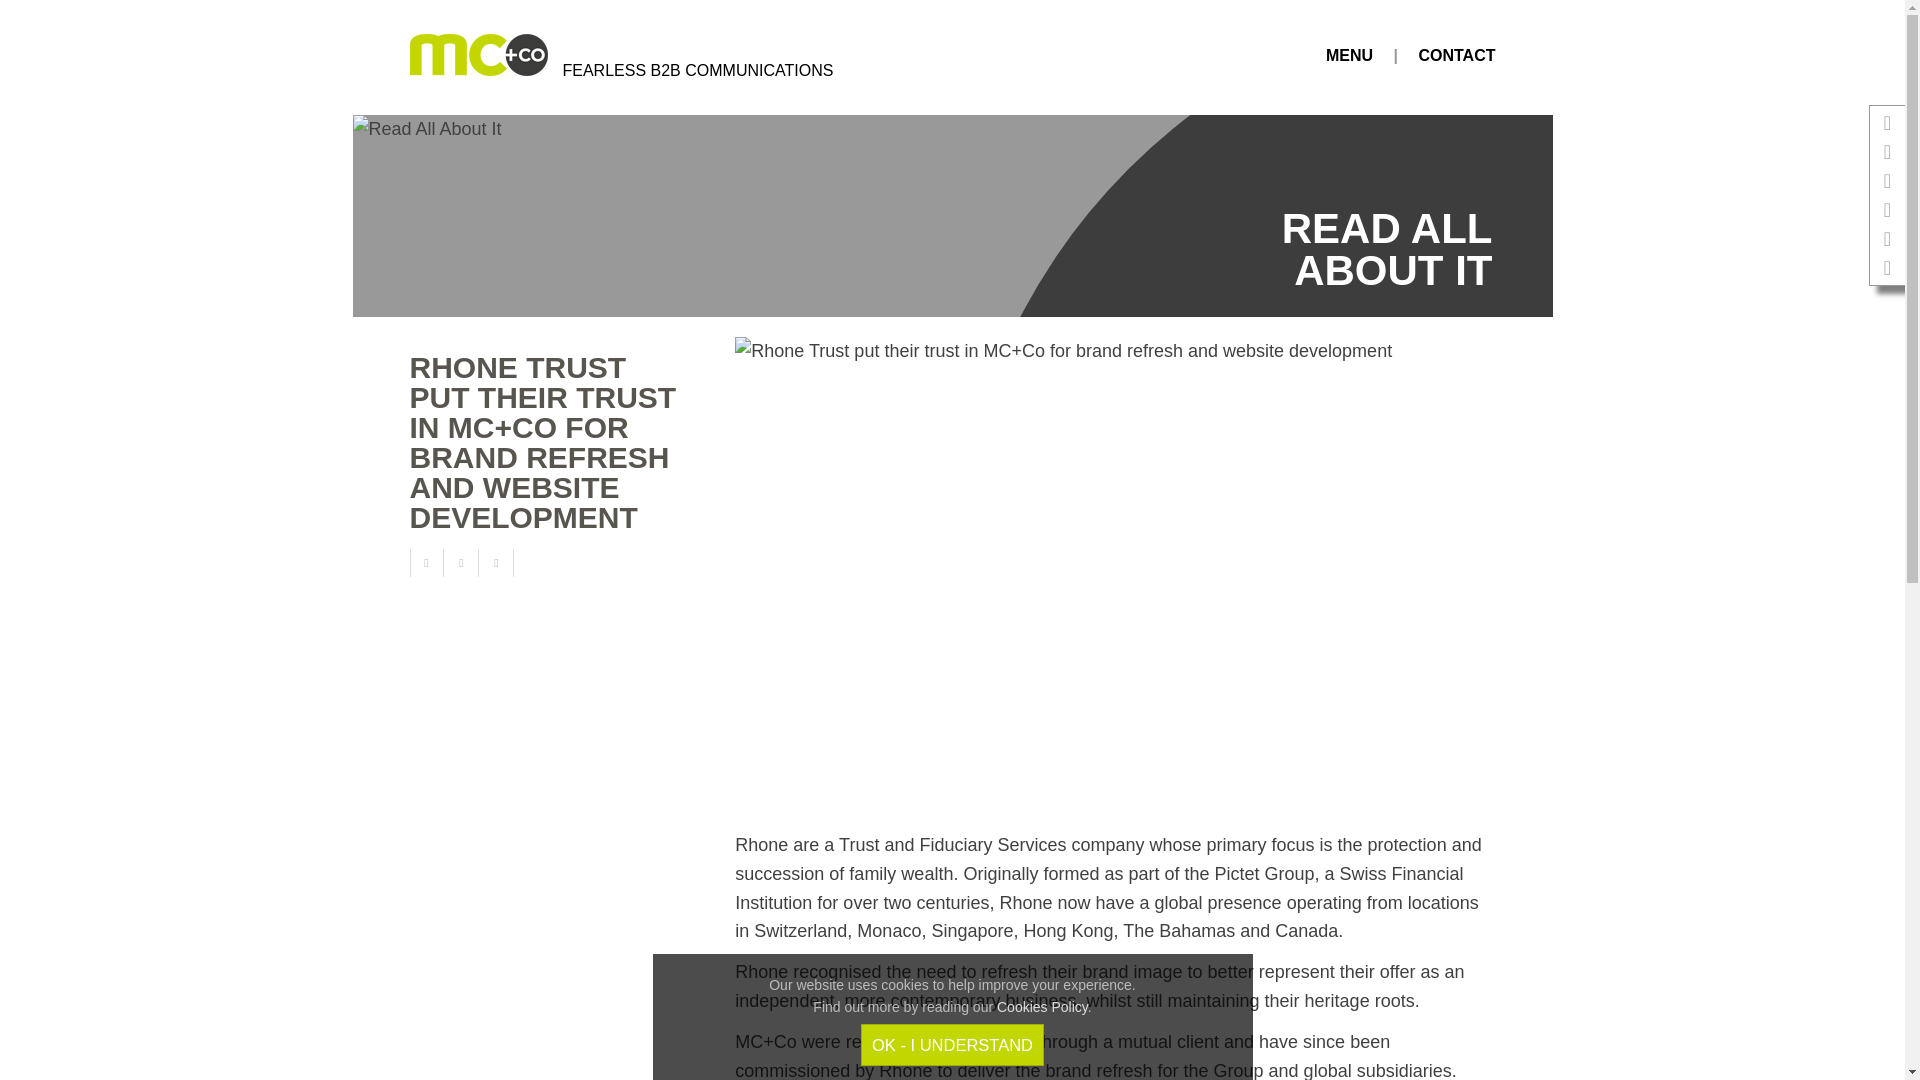  Describe the element at coordinates (498, 562) in the screenshot. I see `Share on LinkedIn` at that location.